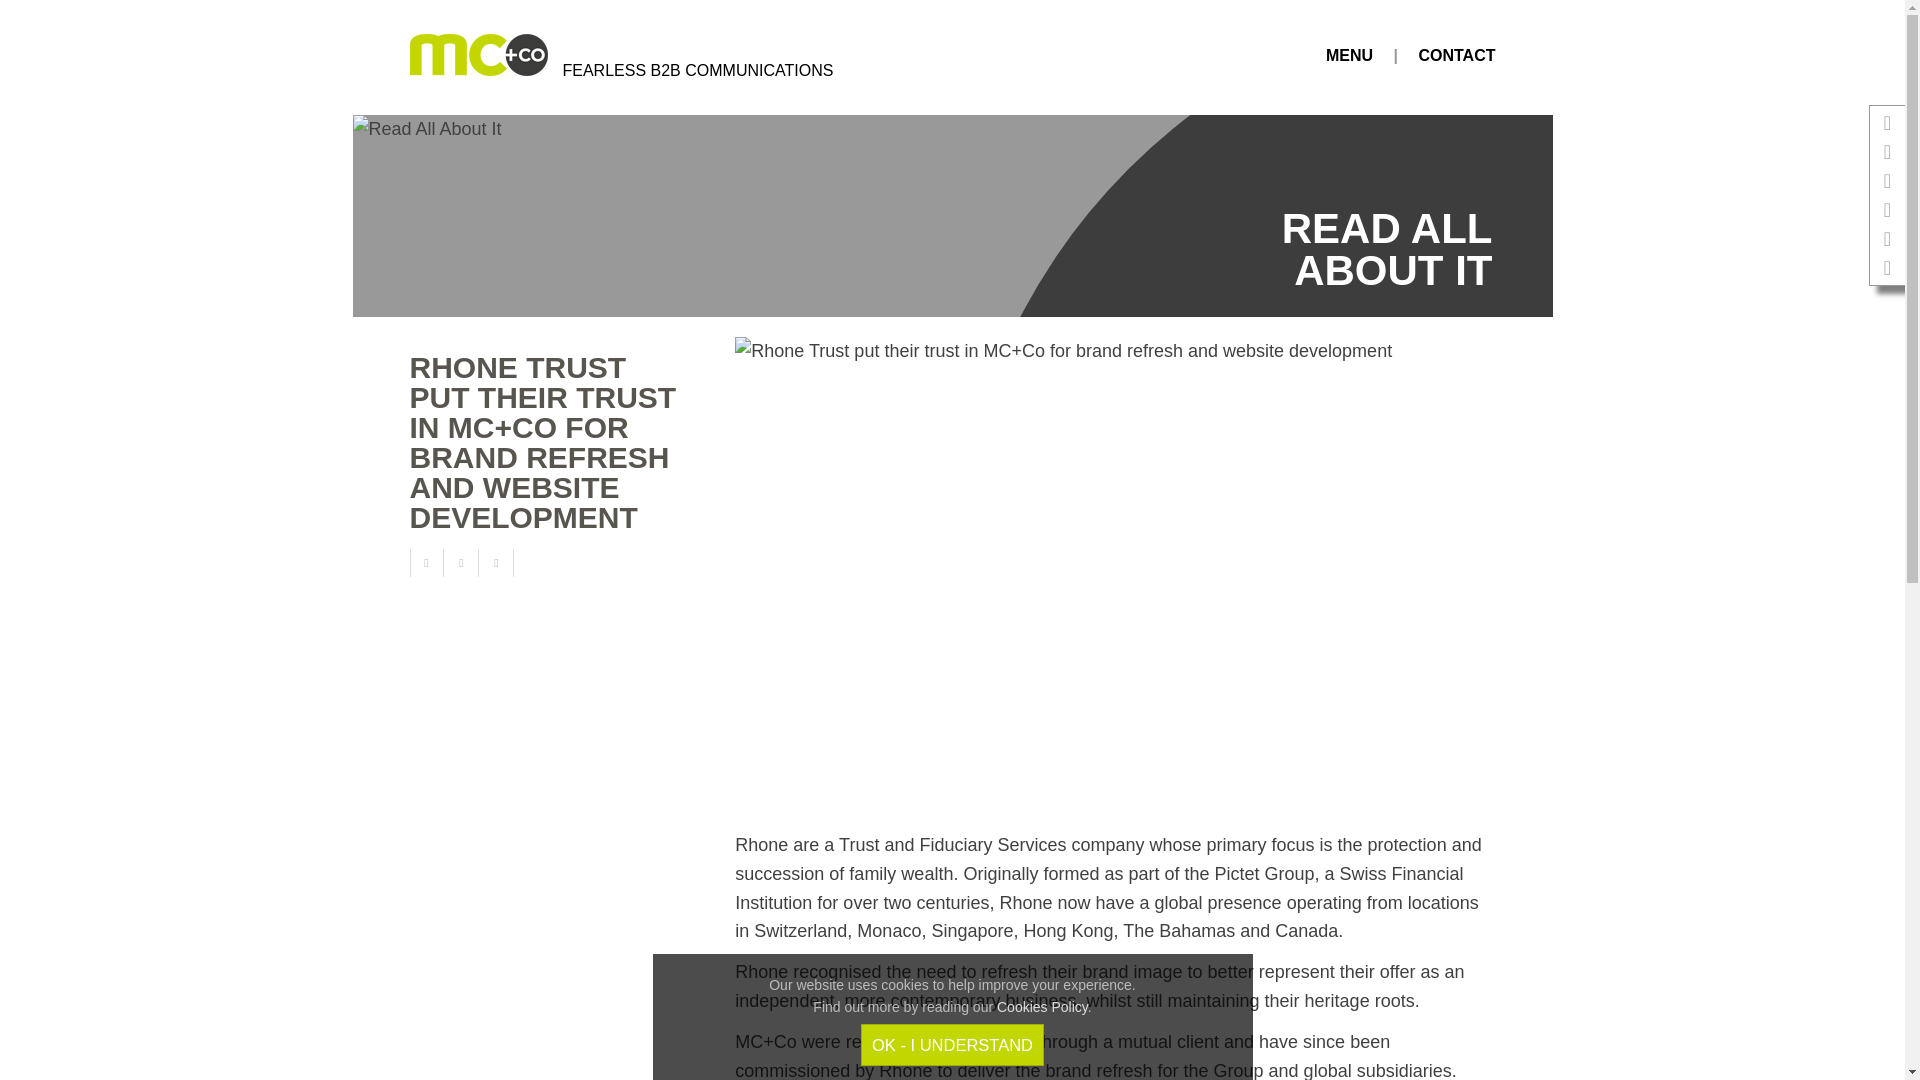  Describe the element at coordinates (498, 562) in the screenshot. I see `Share on LinkedIn` at that location.